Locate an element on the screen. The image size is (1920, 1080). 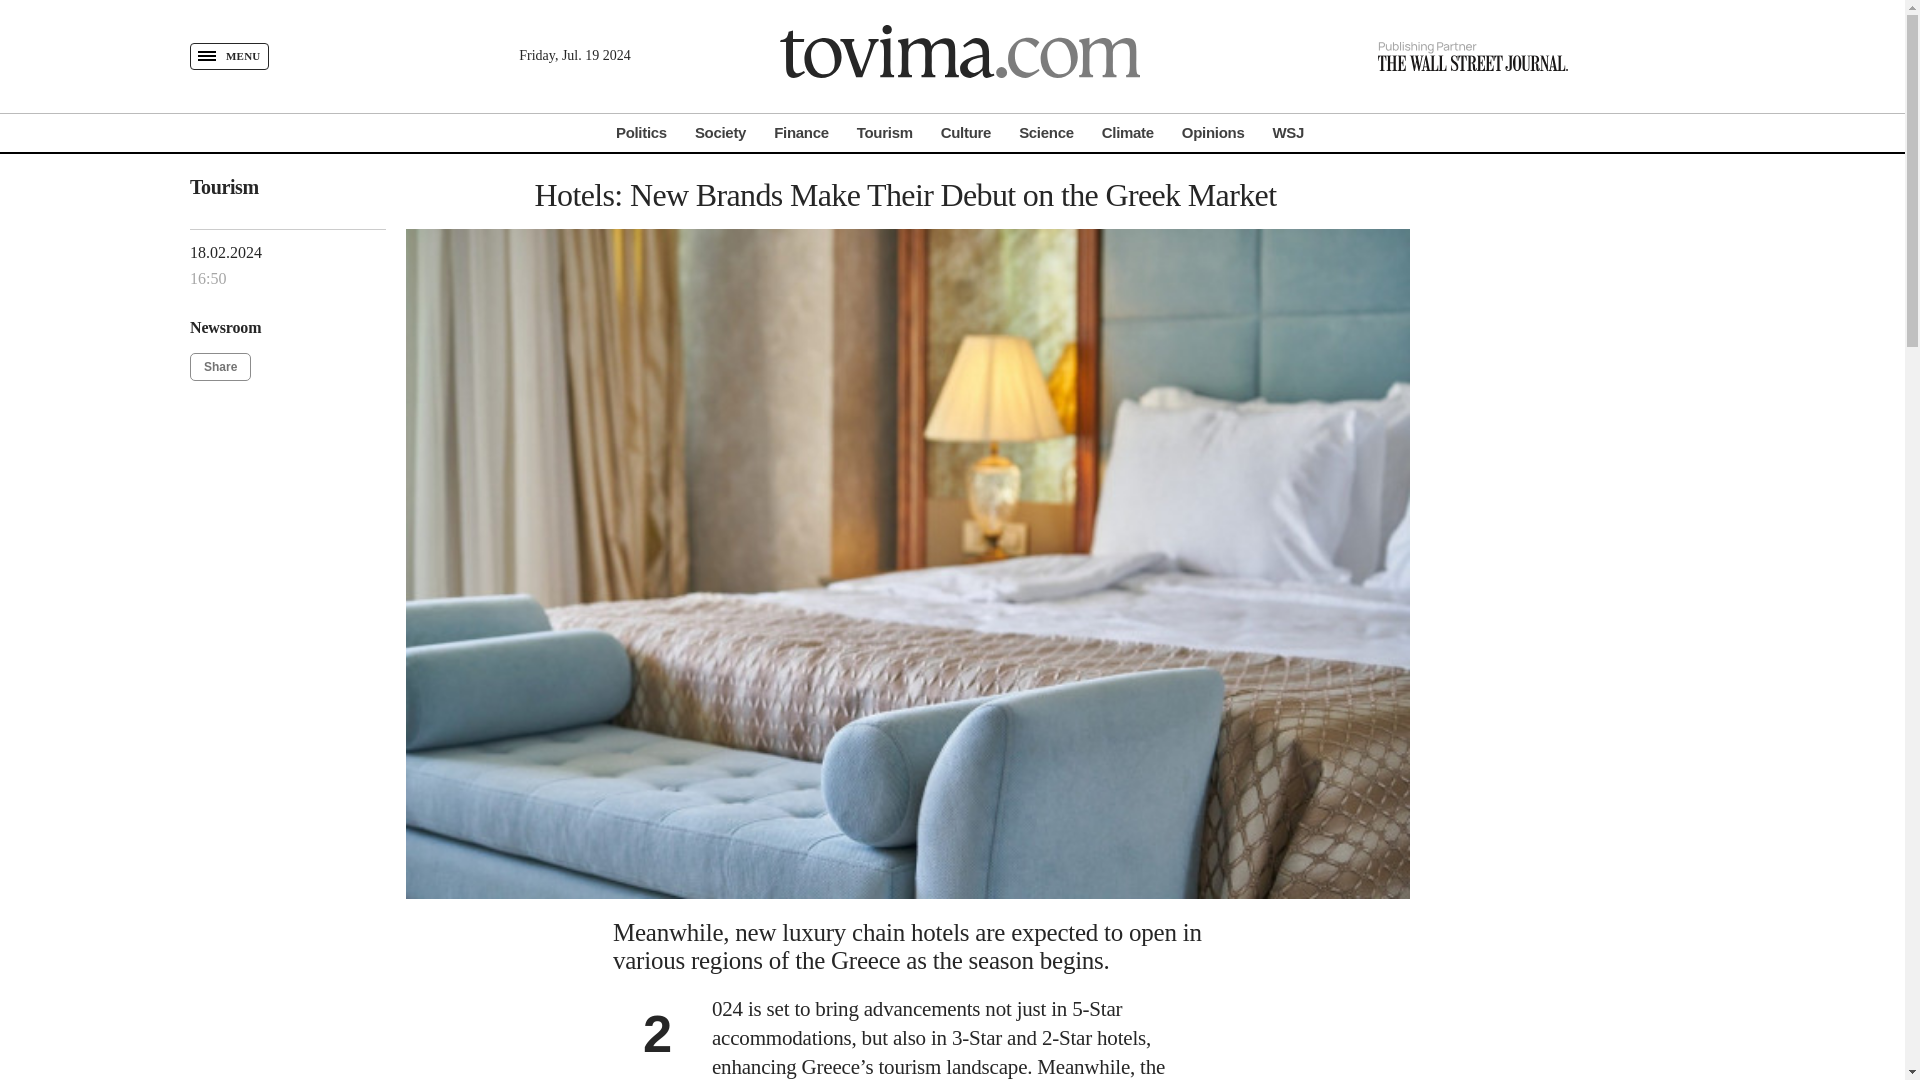
Opinions is located at coordinates (1213, 132).